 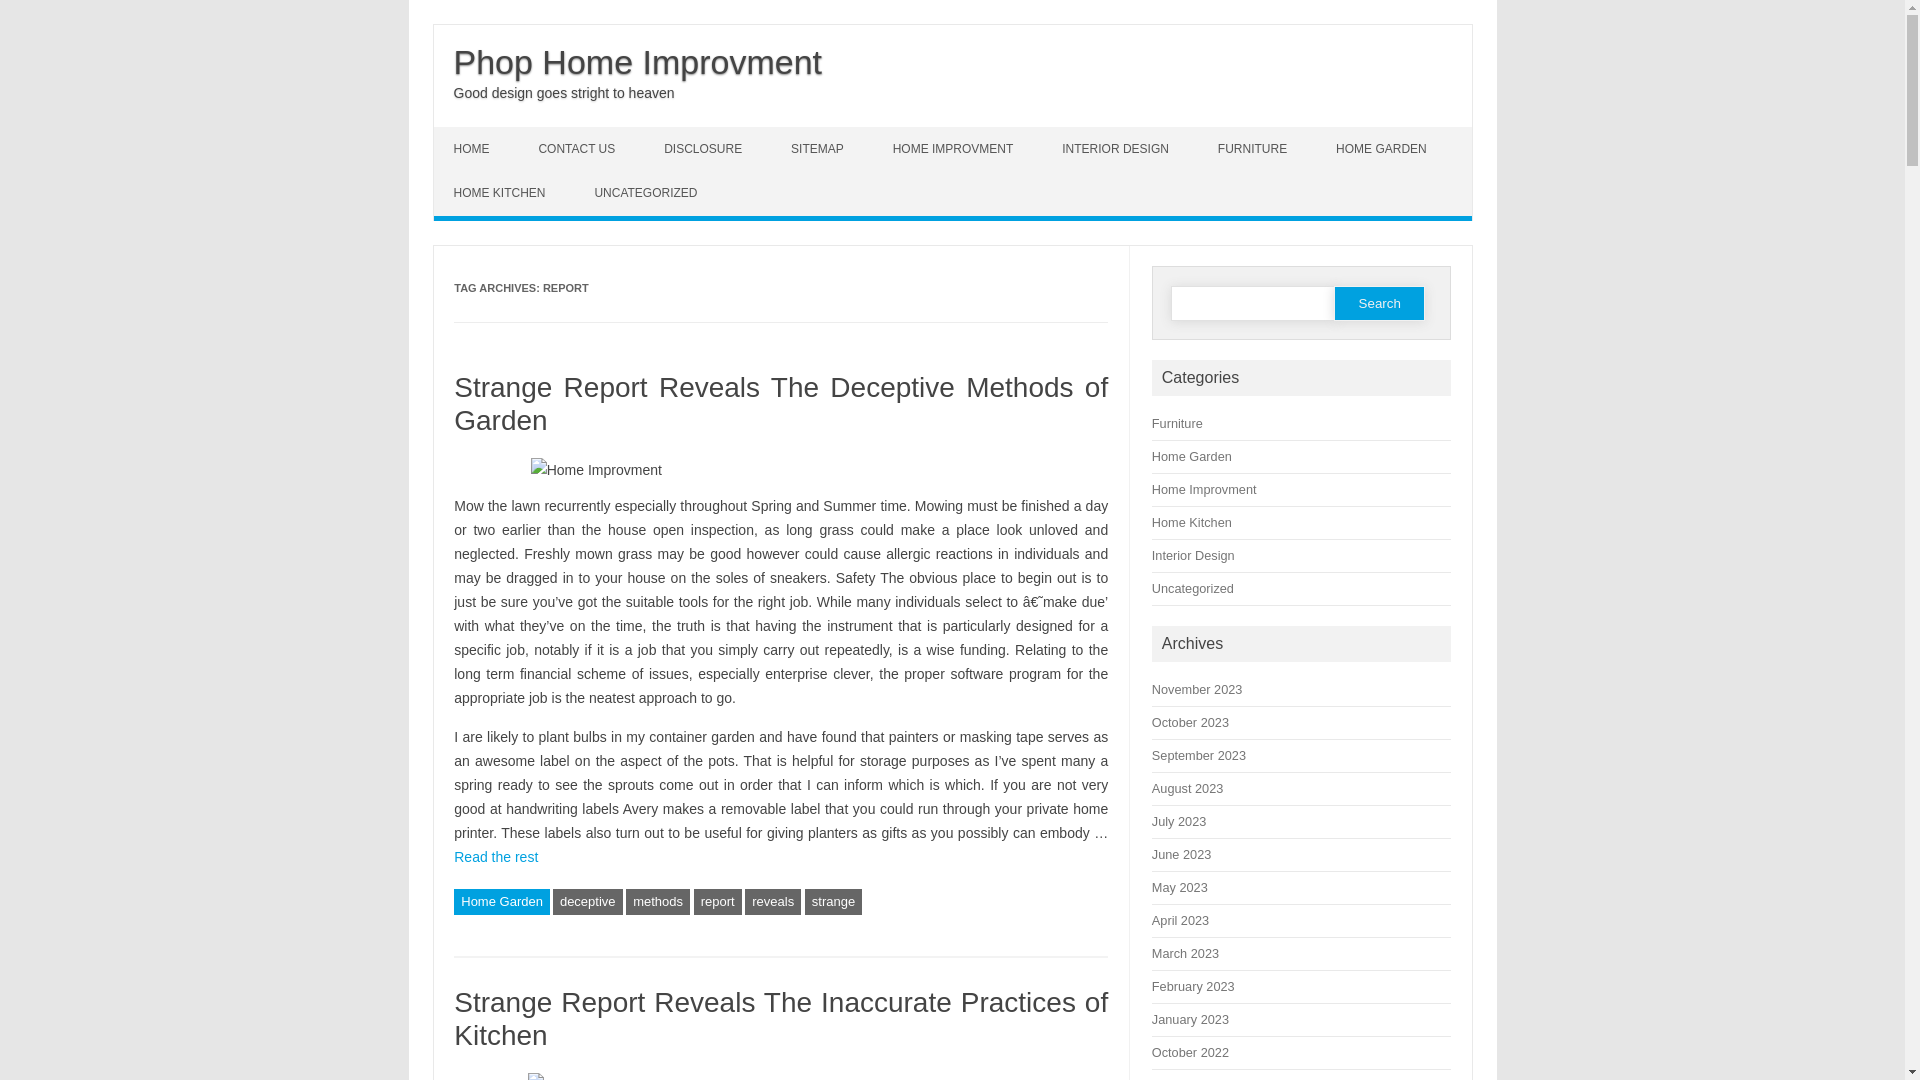 What do you see at coordinates (496, 857) in the screenshot?
I see `Read the rest` at bounding box center [496, 857].